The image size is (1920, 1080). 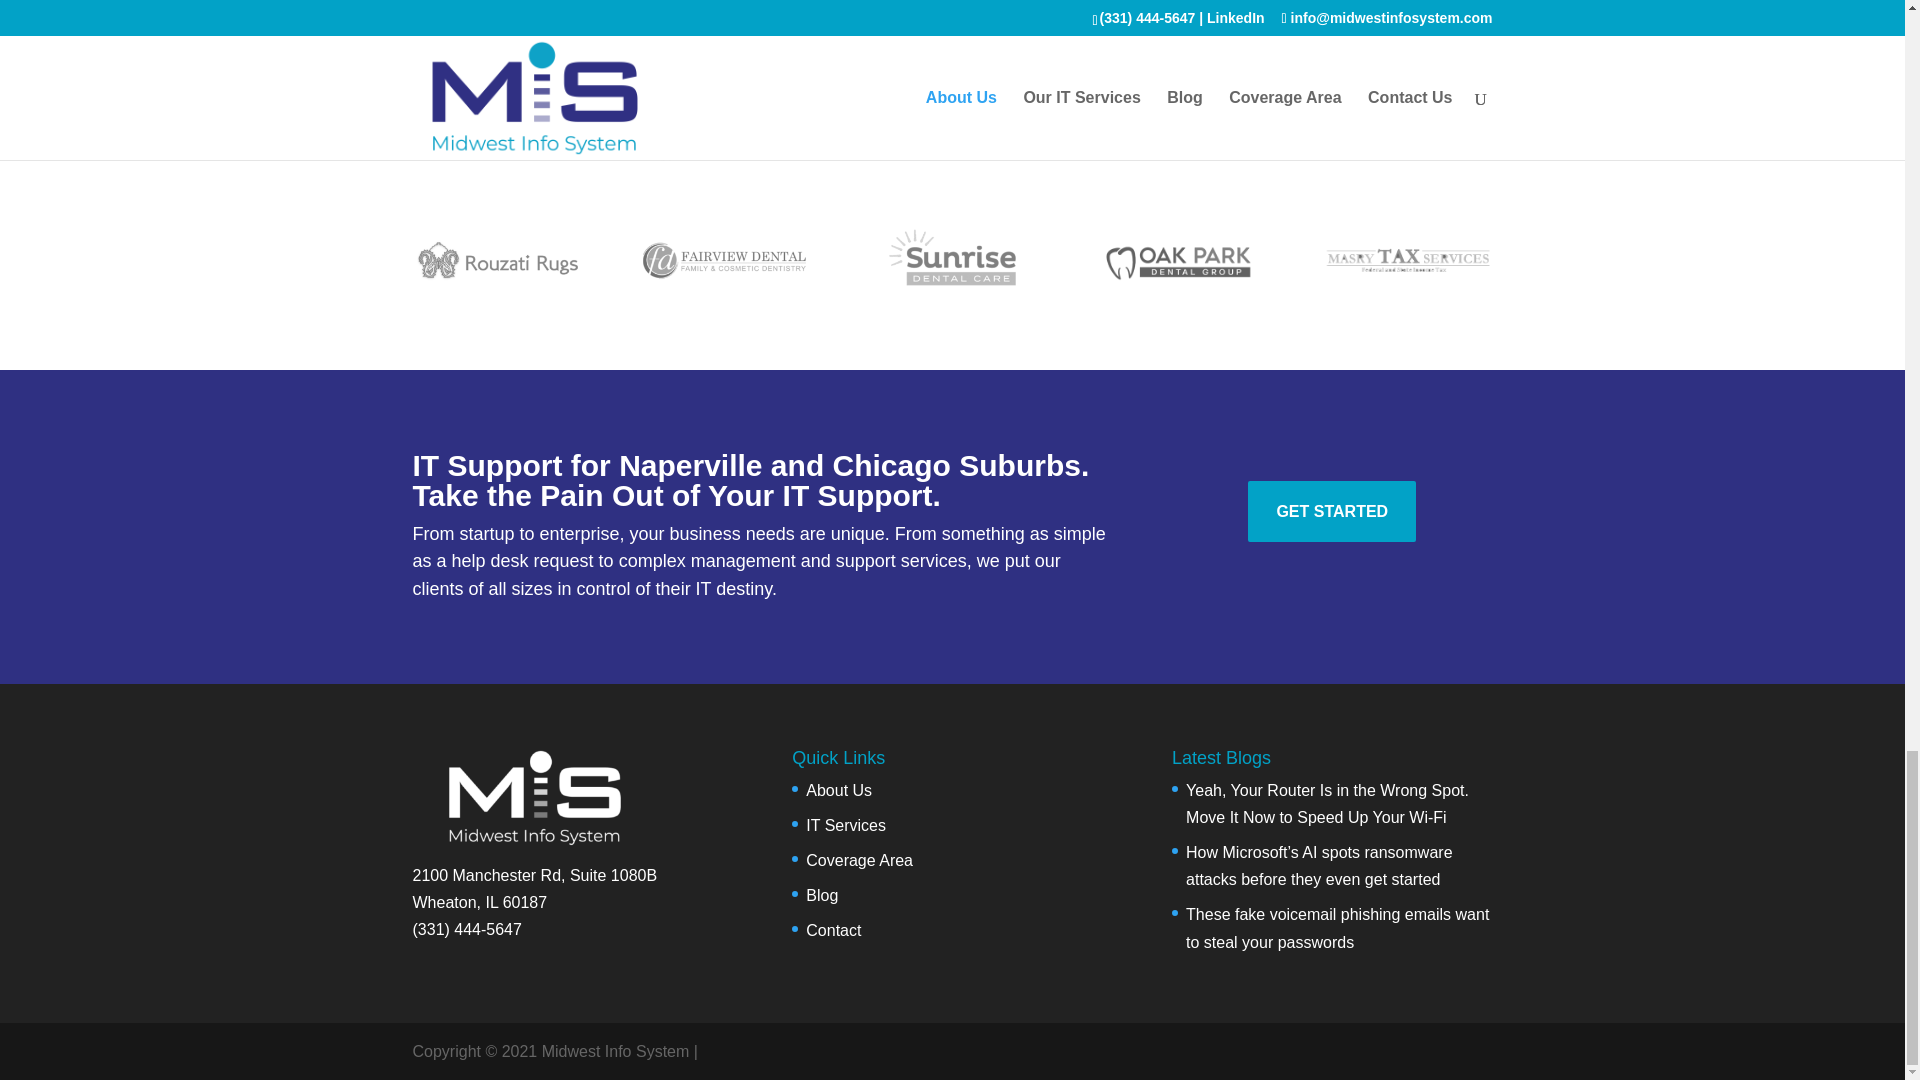 I want to click on IT Services, so click(x=846, y=824).